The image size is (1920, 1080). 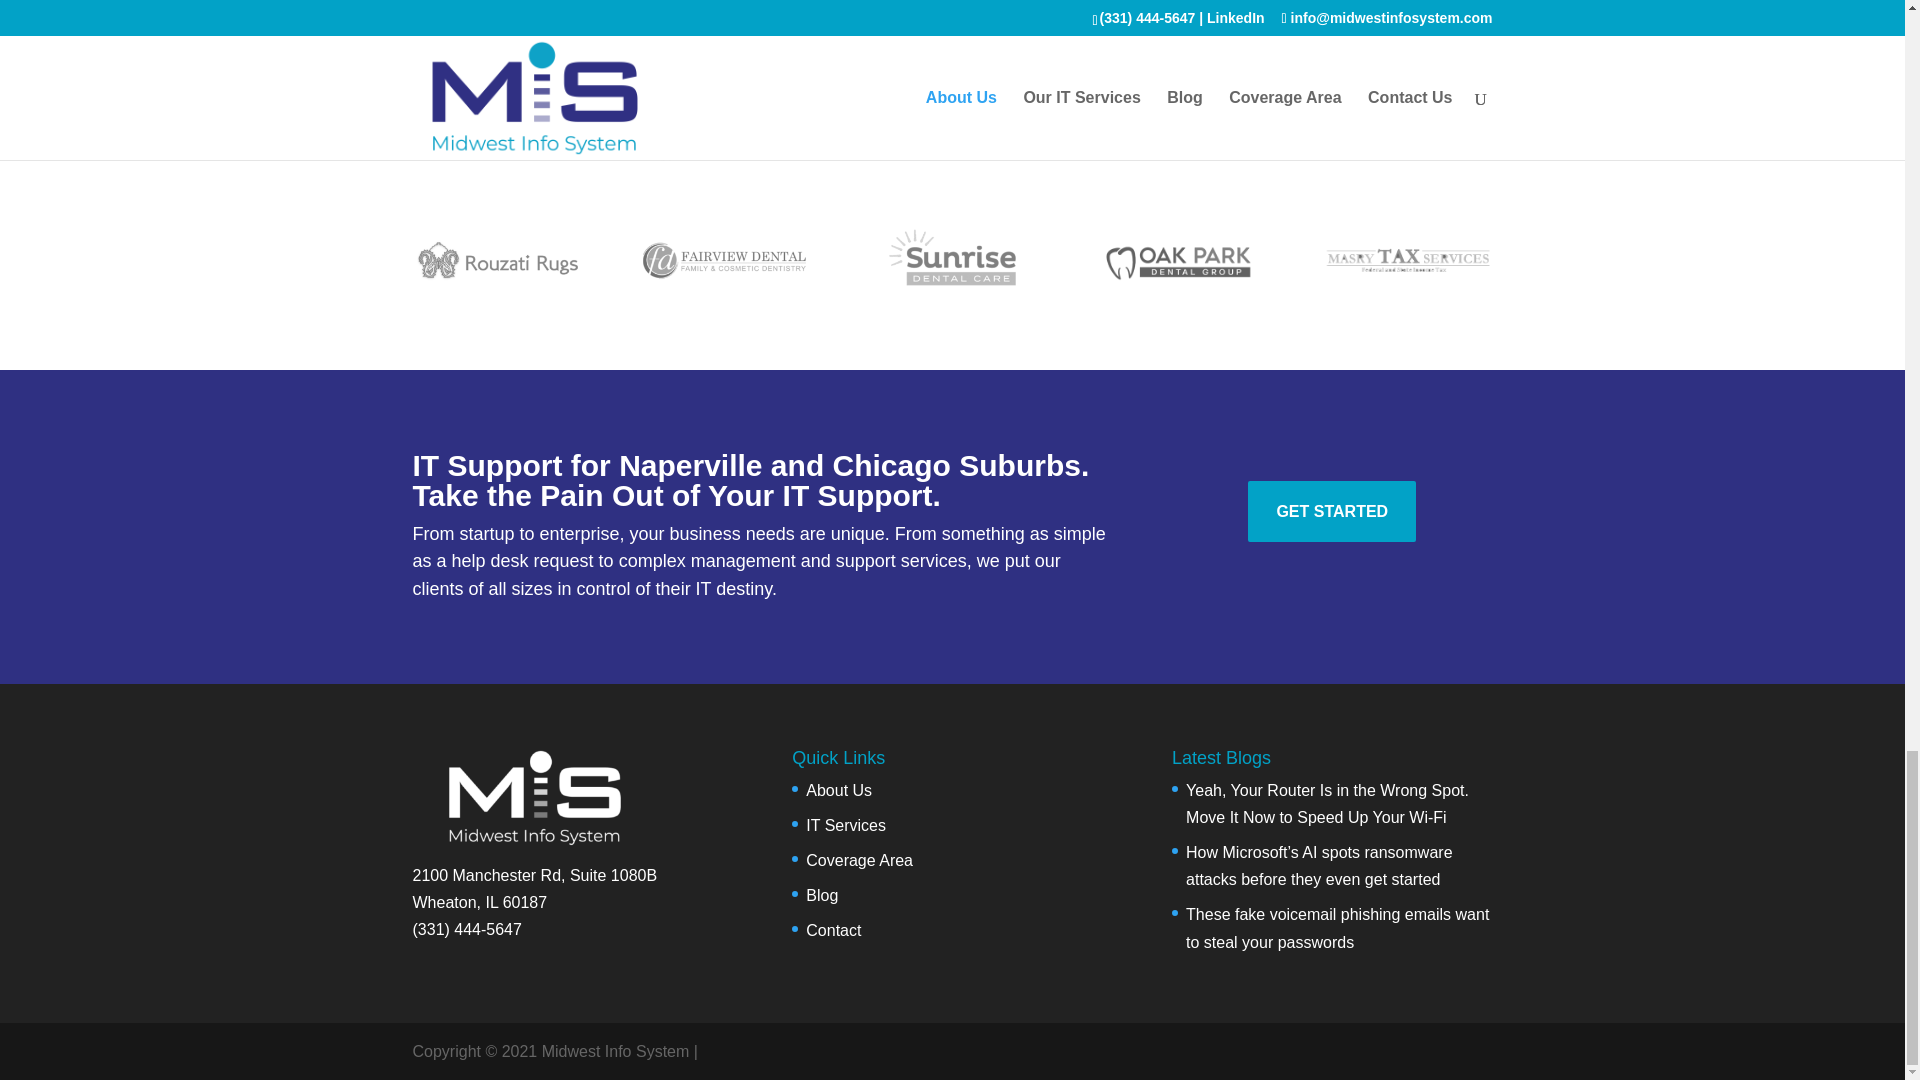 I want to click on IT Services, so click(x=846, y=824).